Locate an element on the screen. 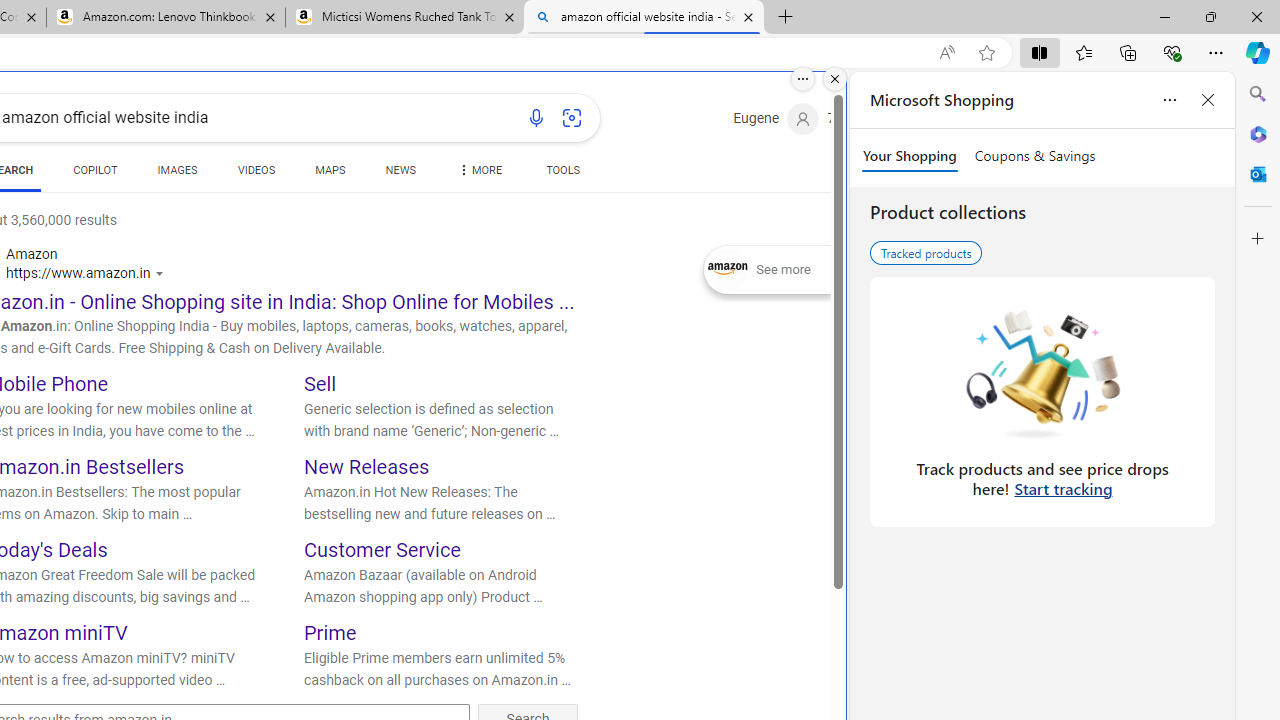 The height and width of the screenshot is (720, 1280). More options. is located at coordinates (803, 79).